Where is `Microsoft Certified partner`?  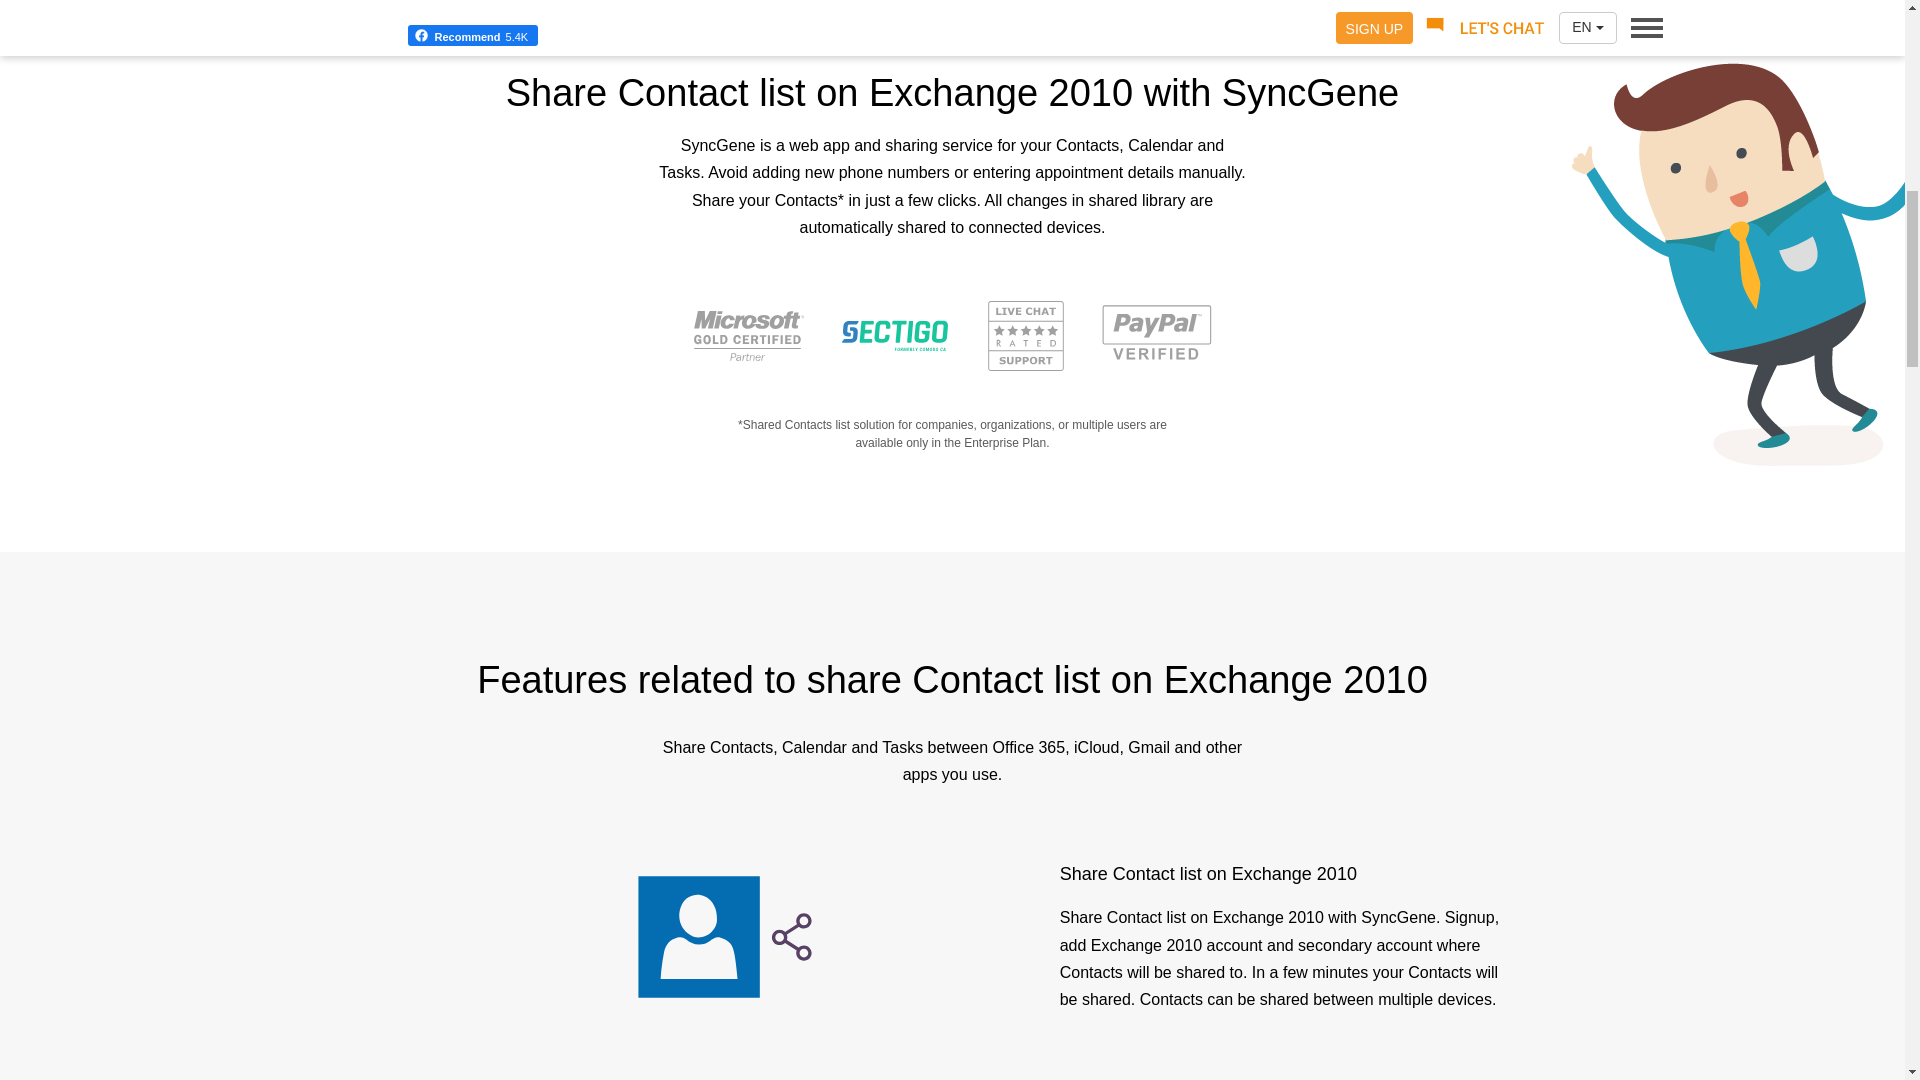 Microsoft Certified partner is located at coordinates (748, 334).